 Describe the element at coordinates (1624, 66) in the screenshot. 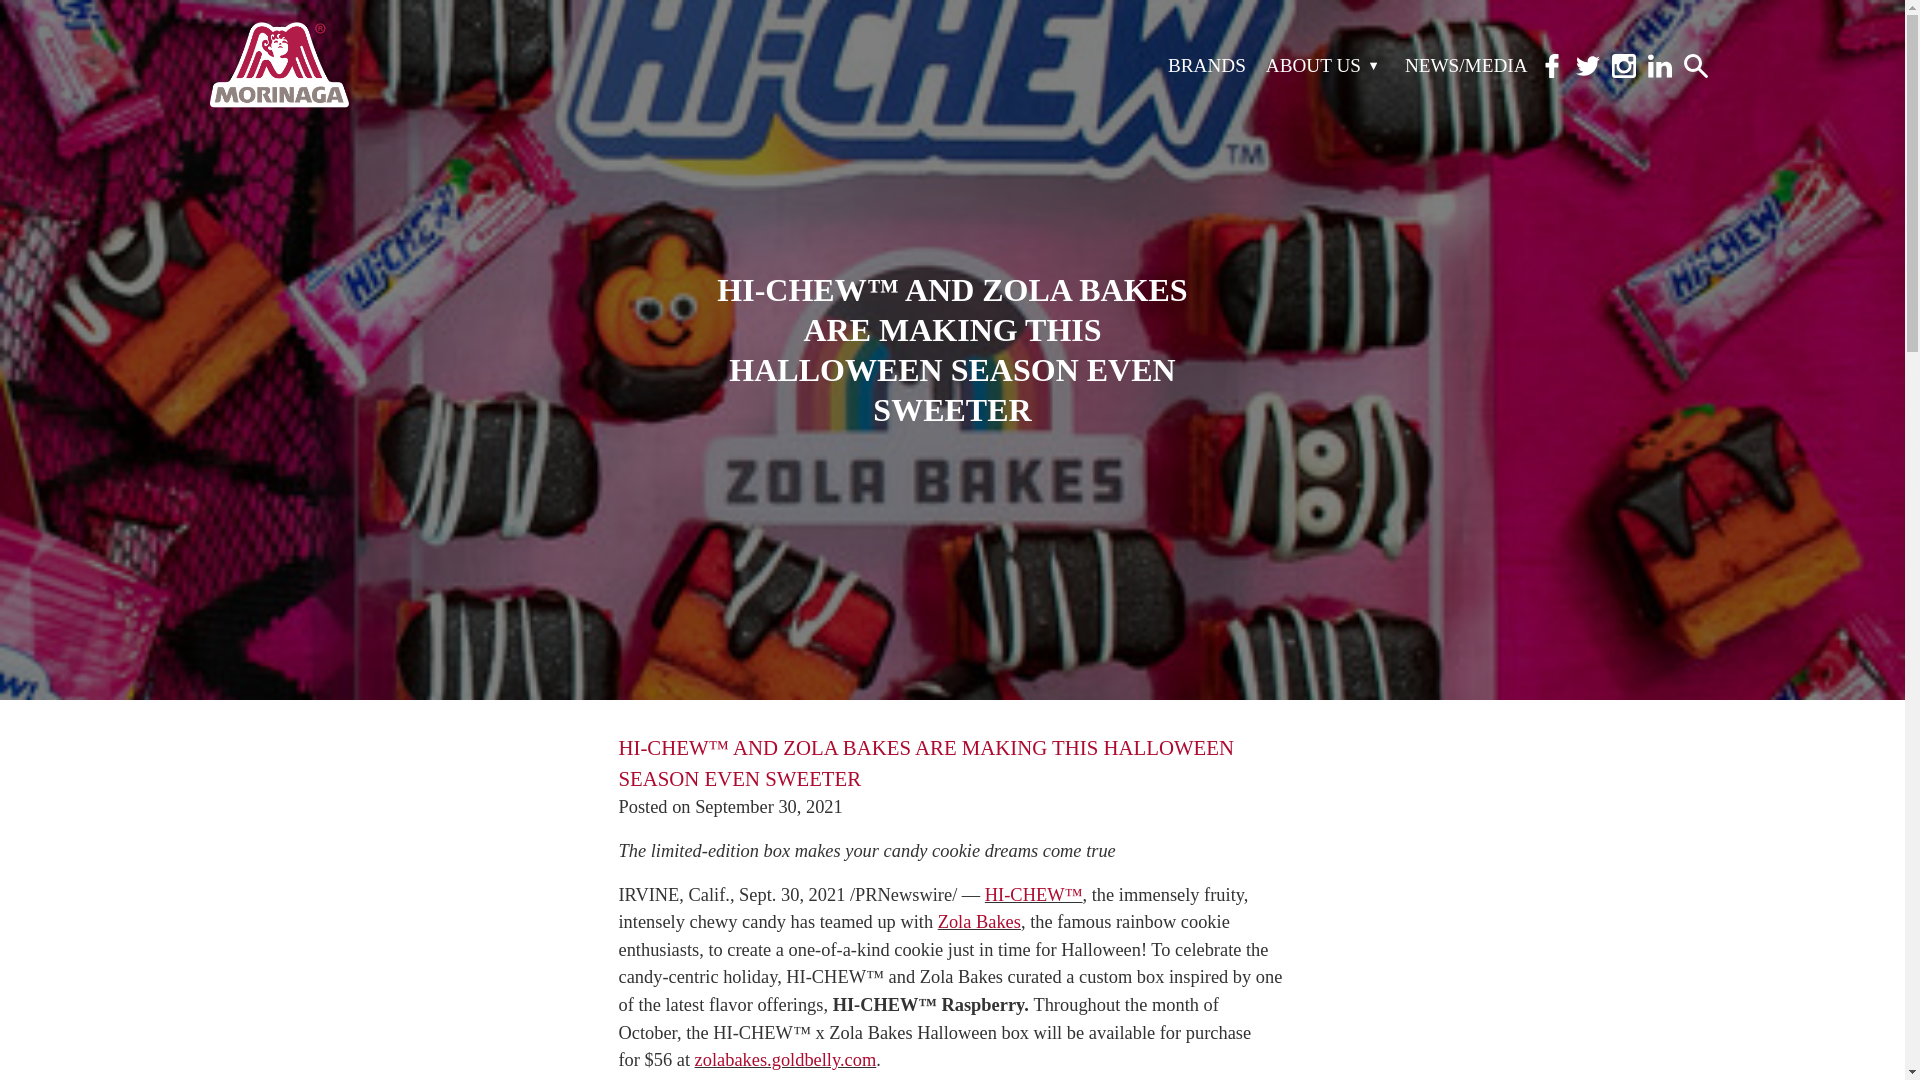

I see `Folow us on Instagram` at that location.